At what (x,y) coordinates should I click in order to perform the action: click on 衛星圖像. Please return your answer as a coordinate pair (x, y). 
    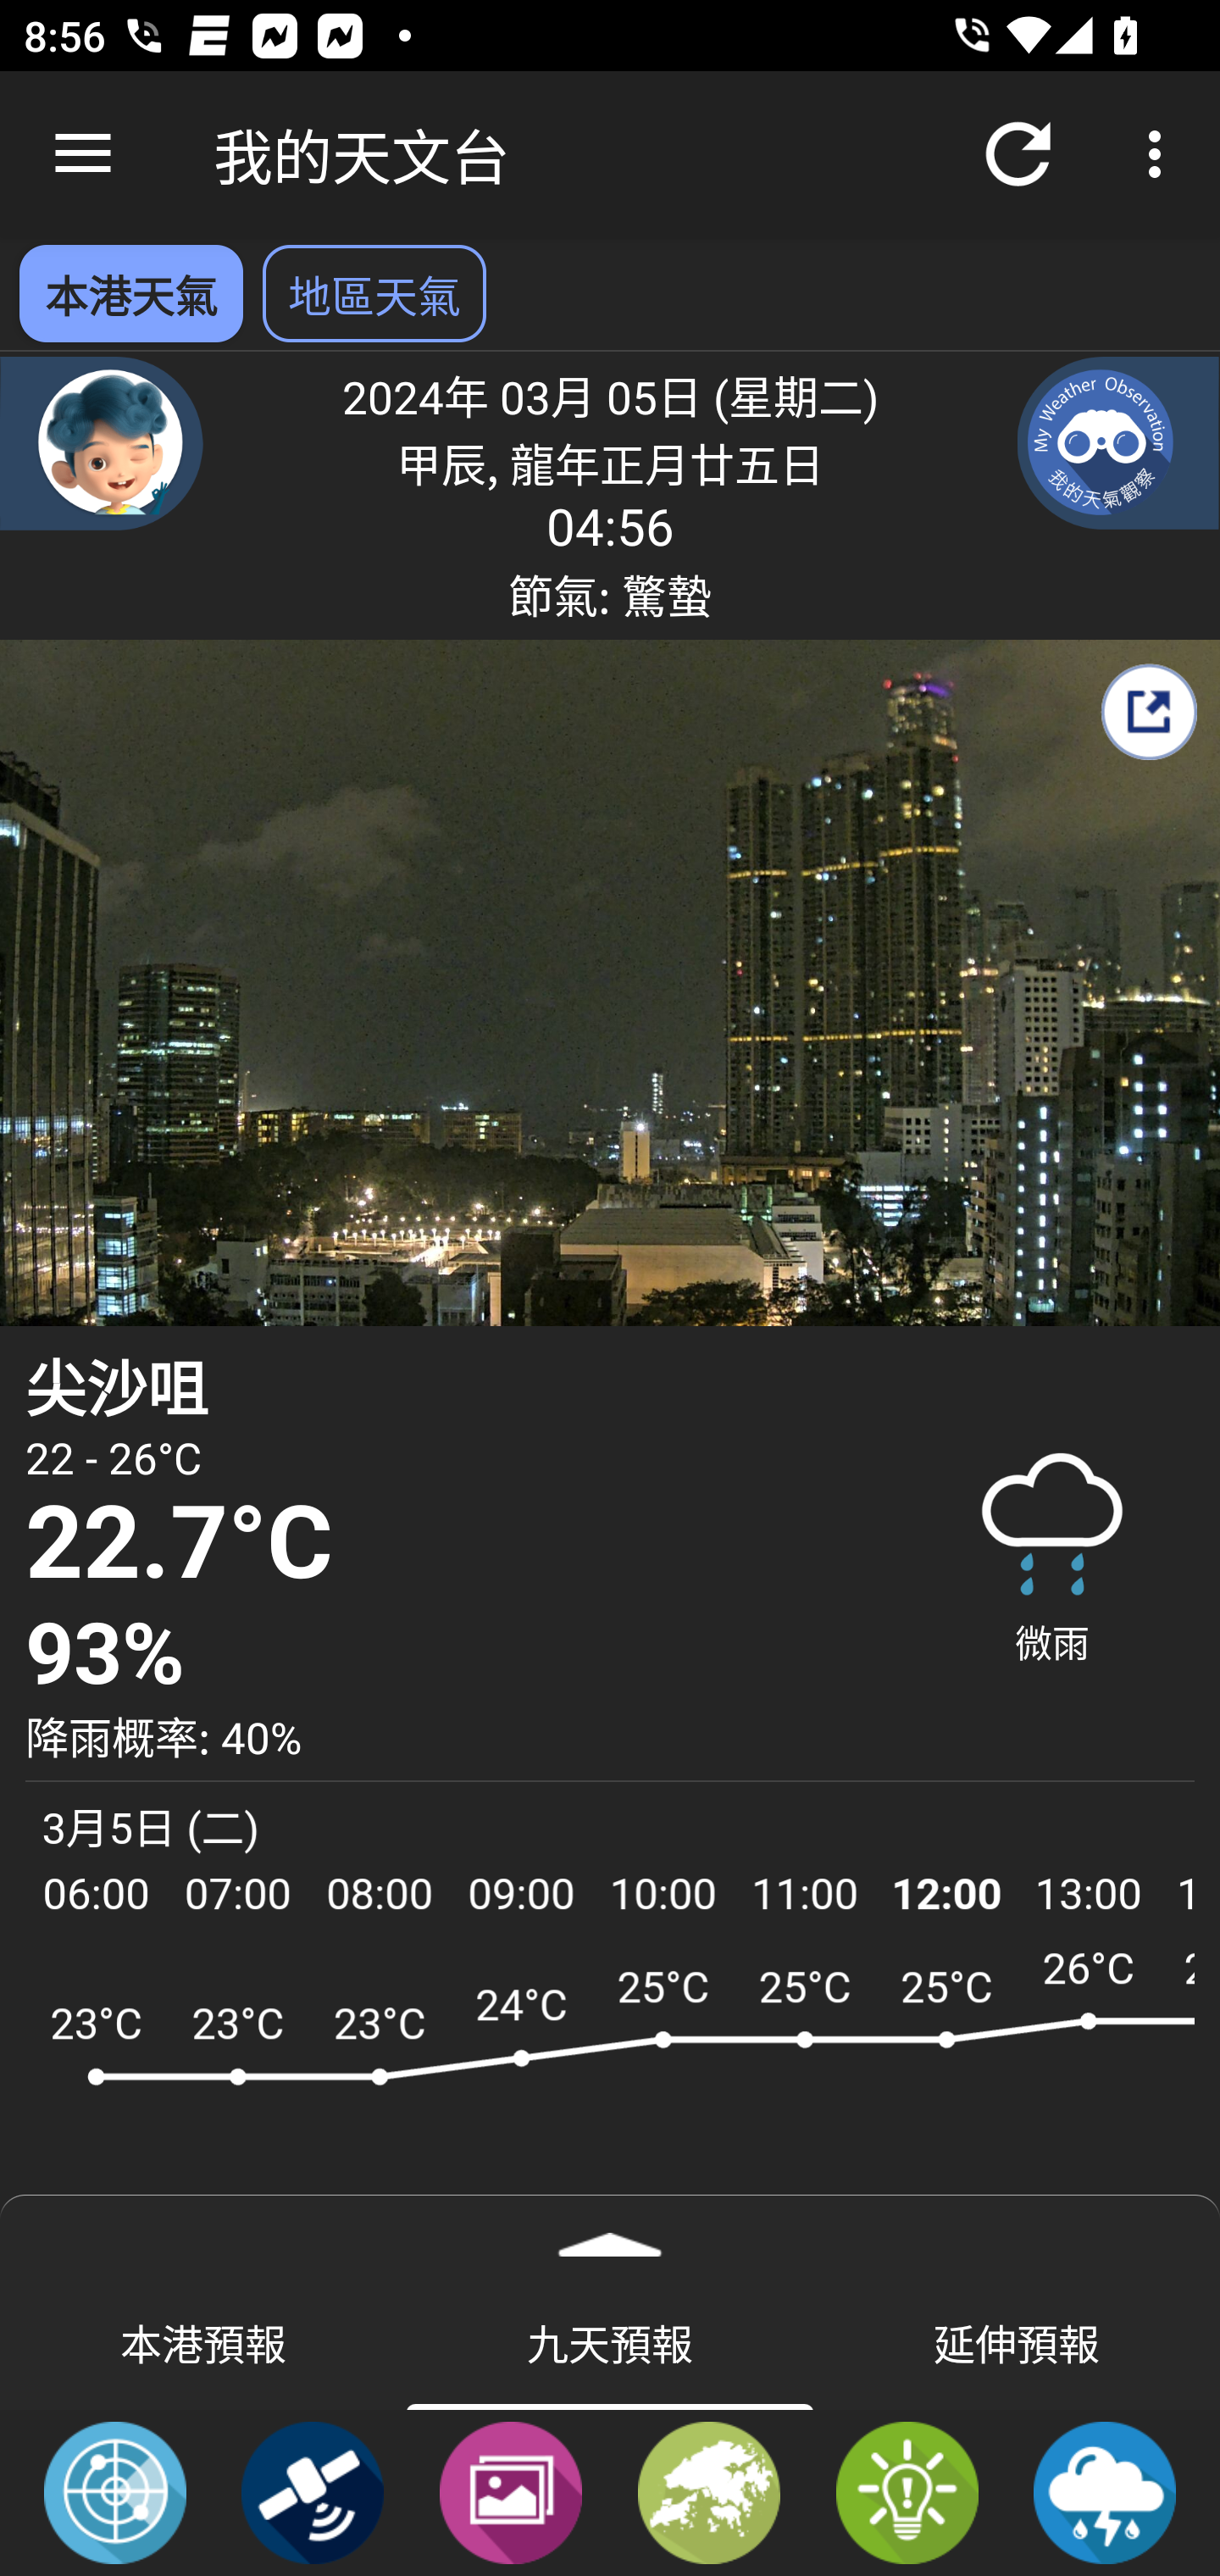
    Looking at the image, I should click on (313, 2491).